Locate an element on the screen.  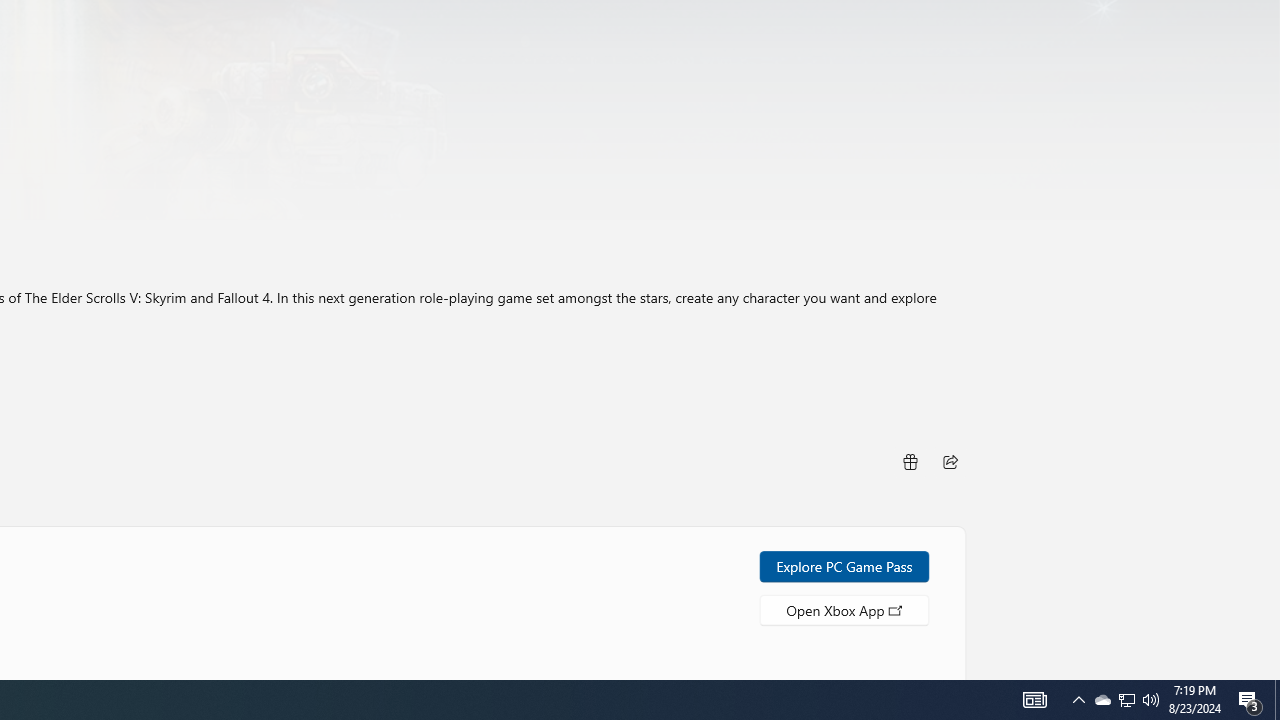
Buy as gift is located at coordinates (909, 460).